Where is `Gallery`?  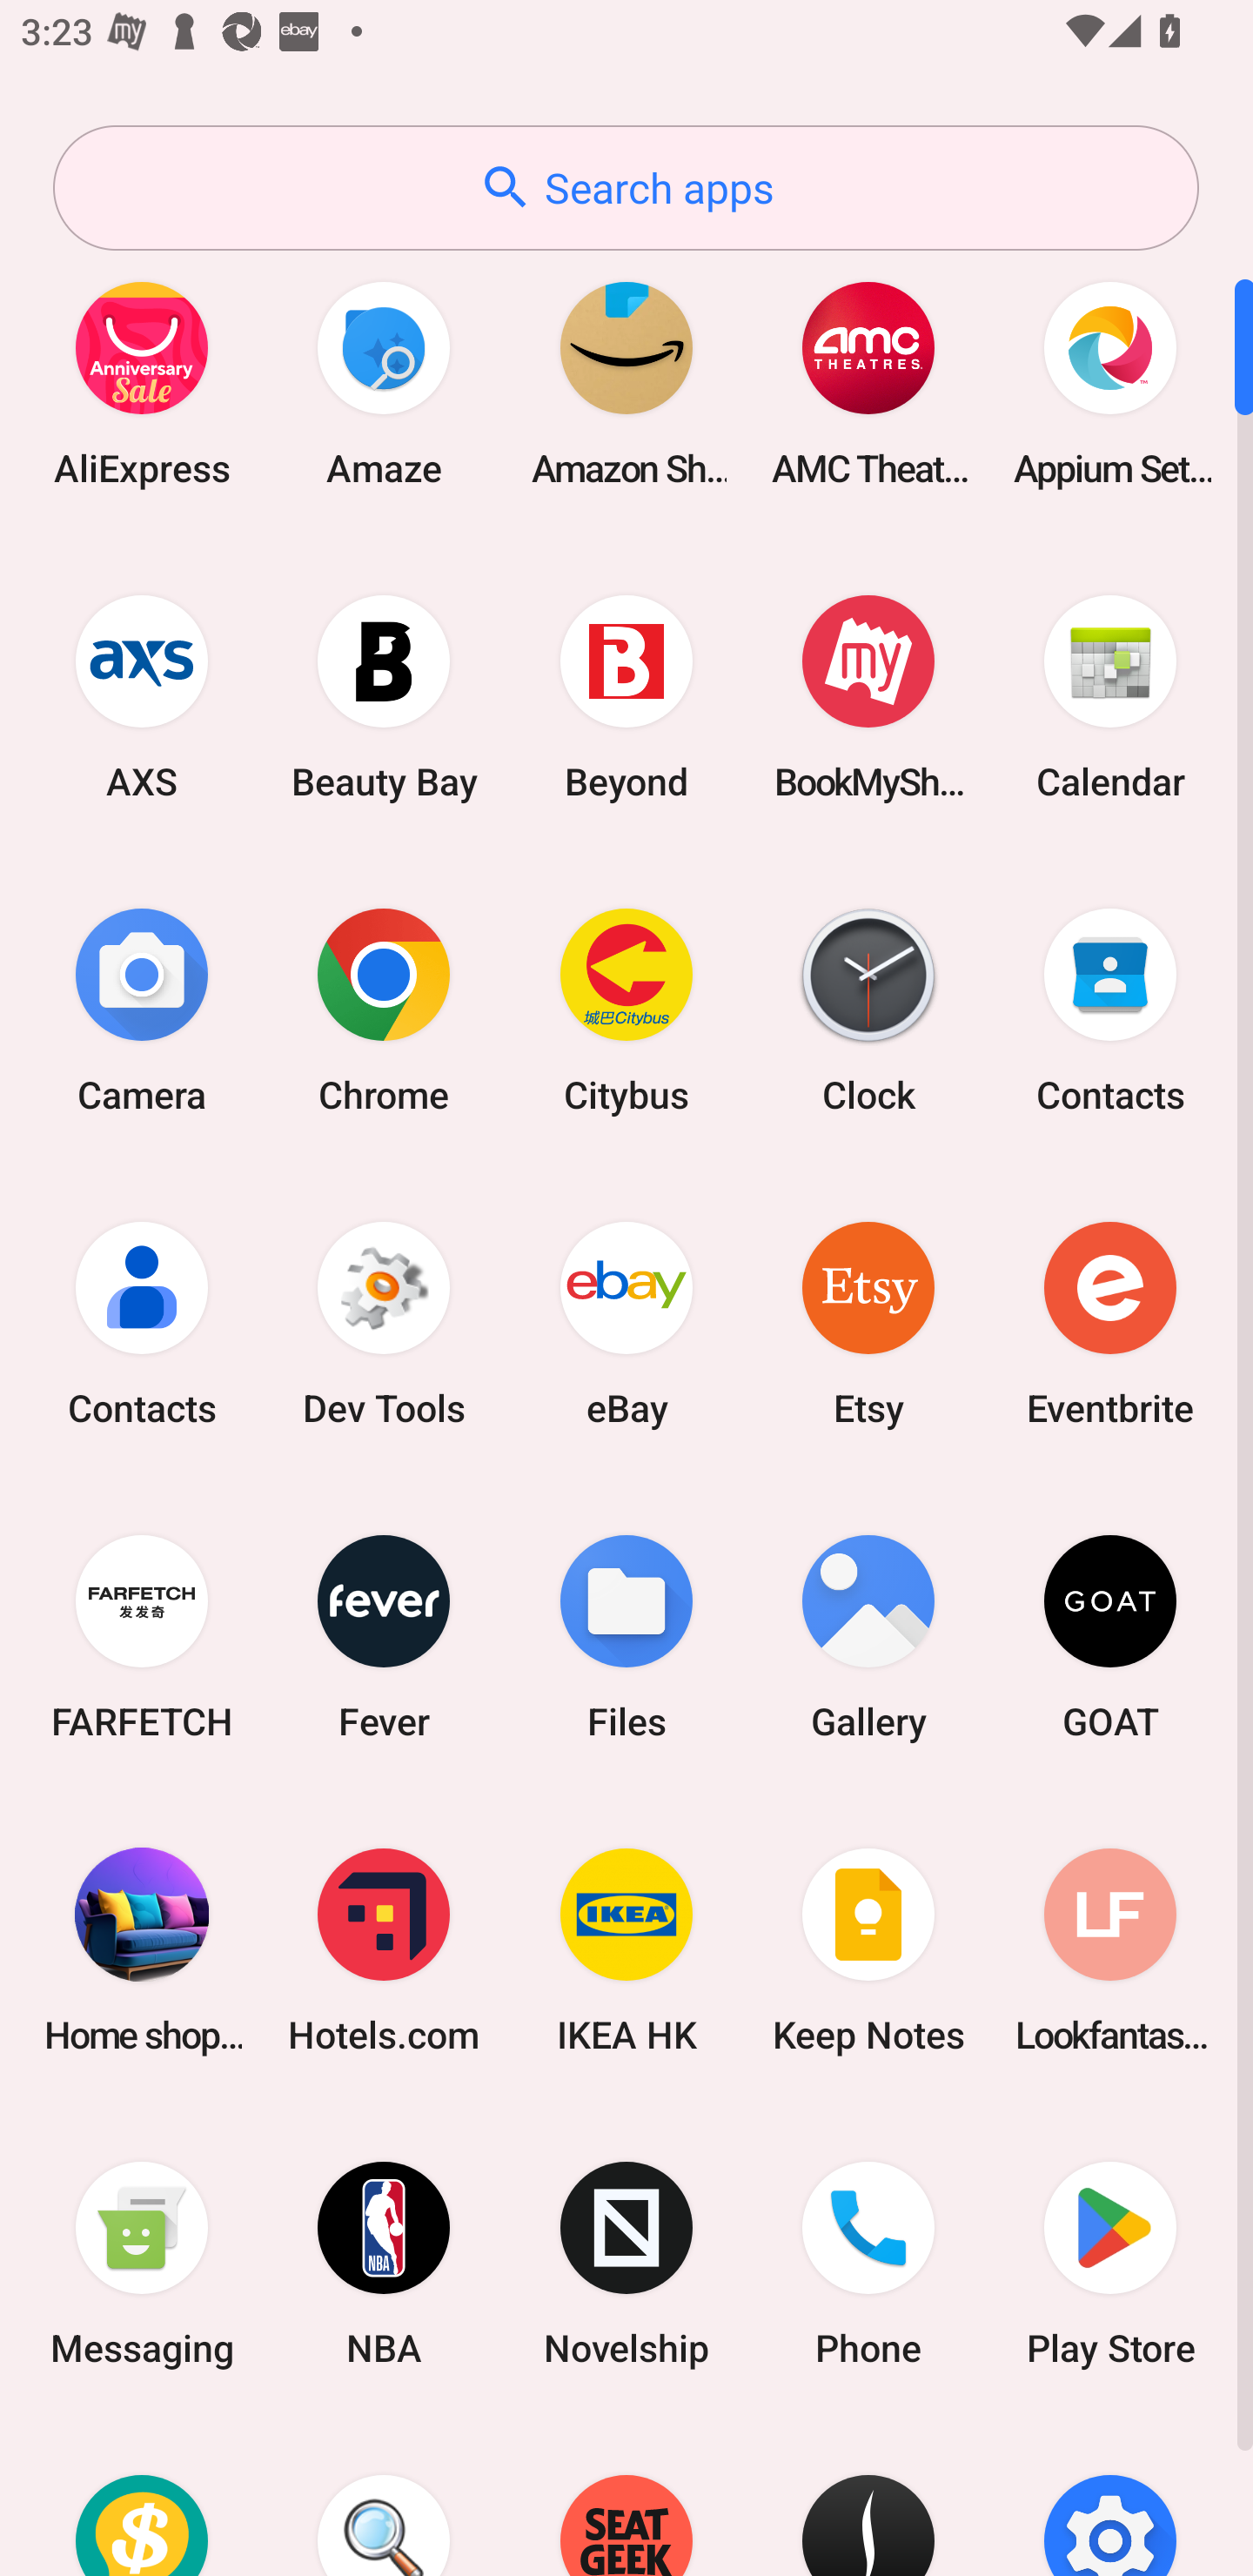
Gallery is located at coordinates (868, 1636).